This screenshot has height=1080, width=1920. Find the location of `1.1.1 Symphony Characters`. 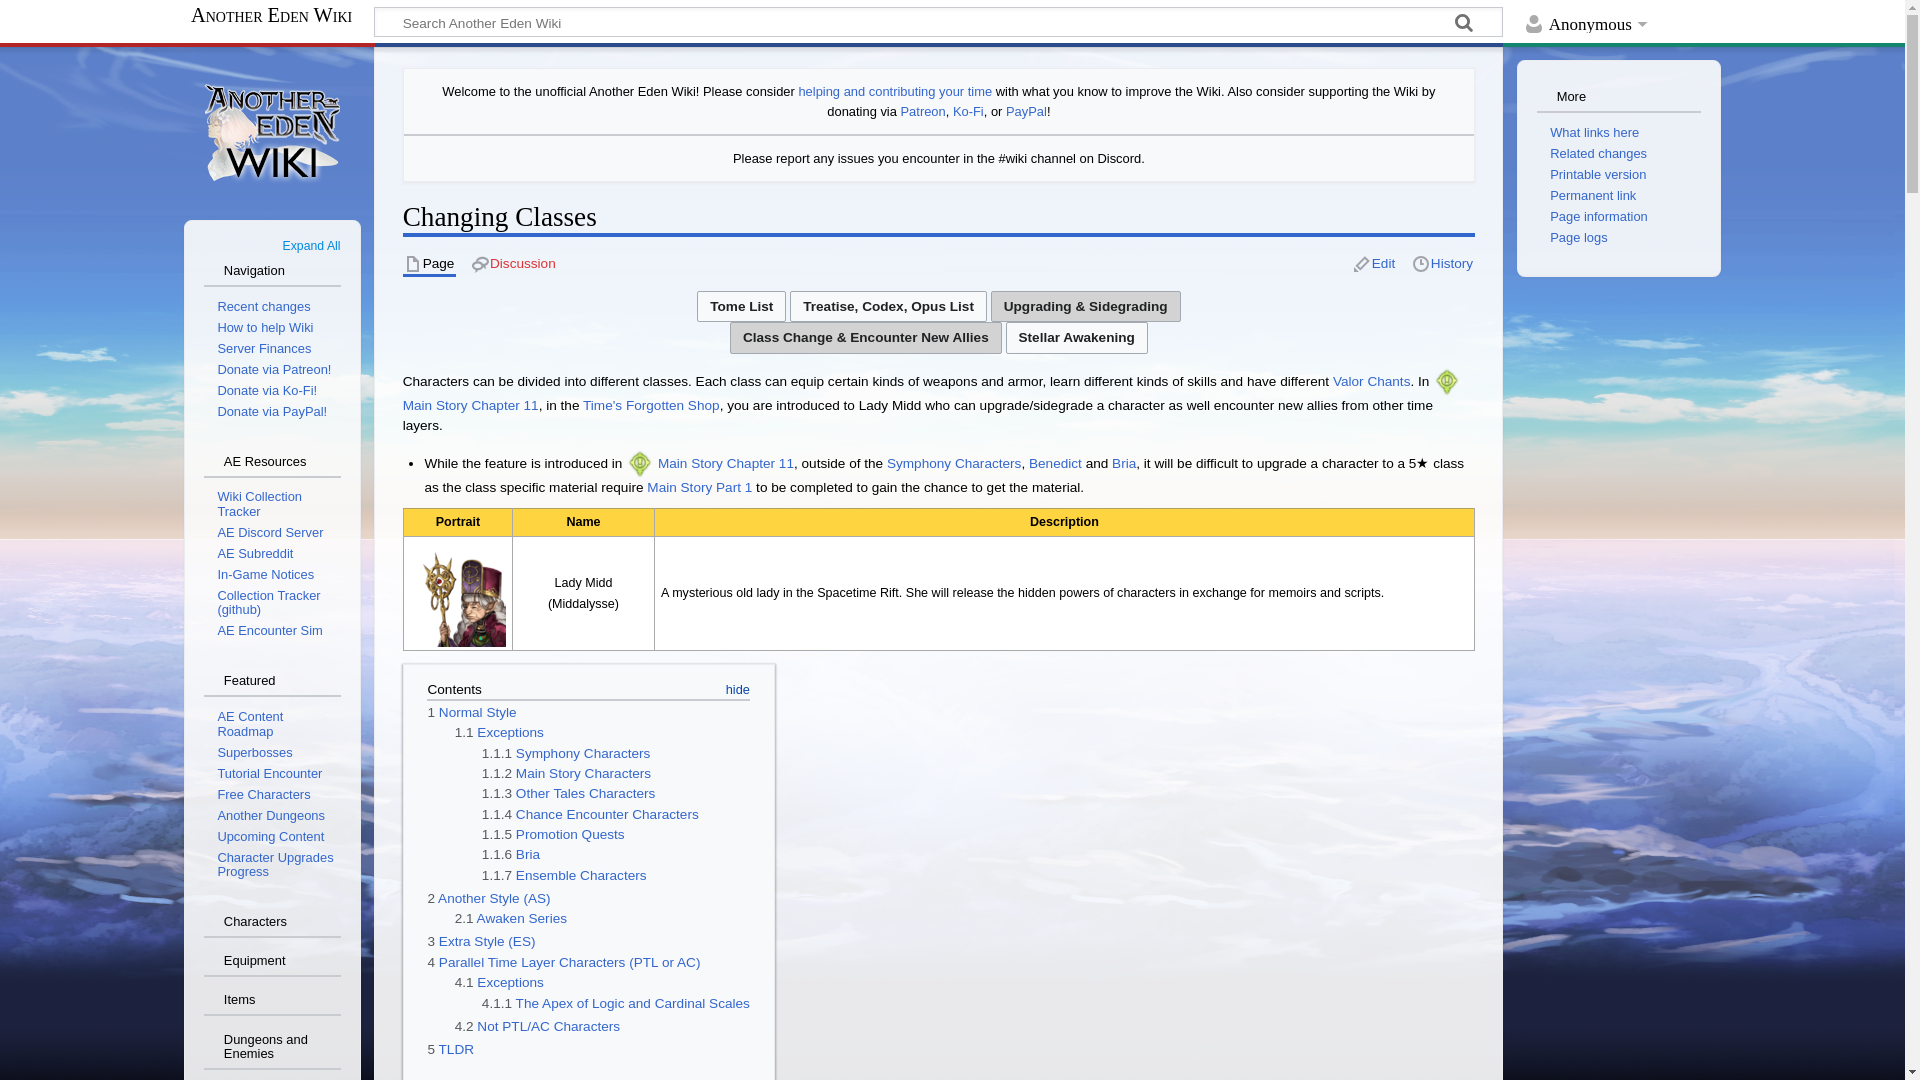

1.1.1 Symphony Characters is located at coordinates (566, 754).